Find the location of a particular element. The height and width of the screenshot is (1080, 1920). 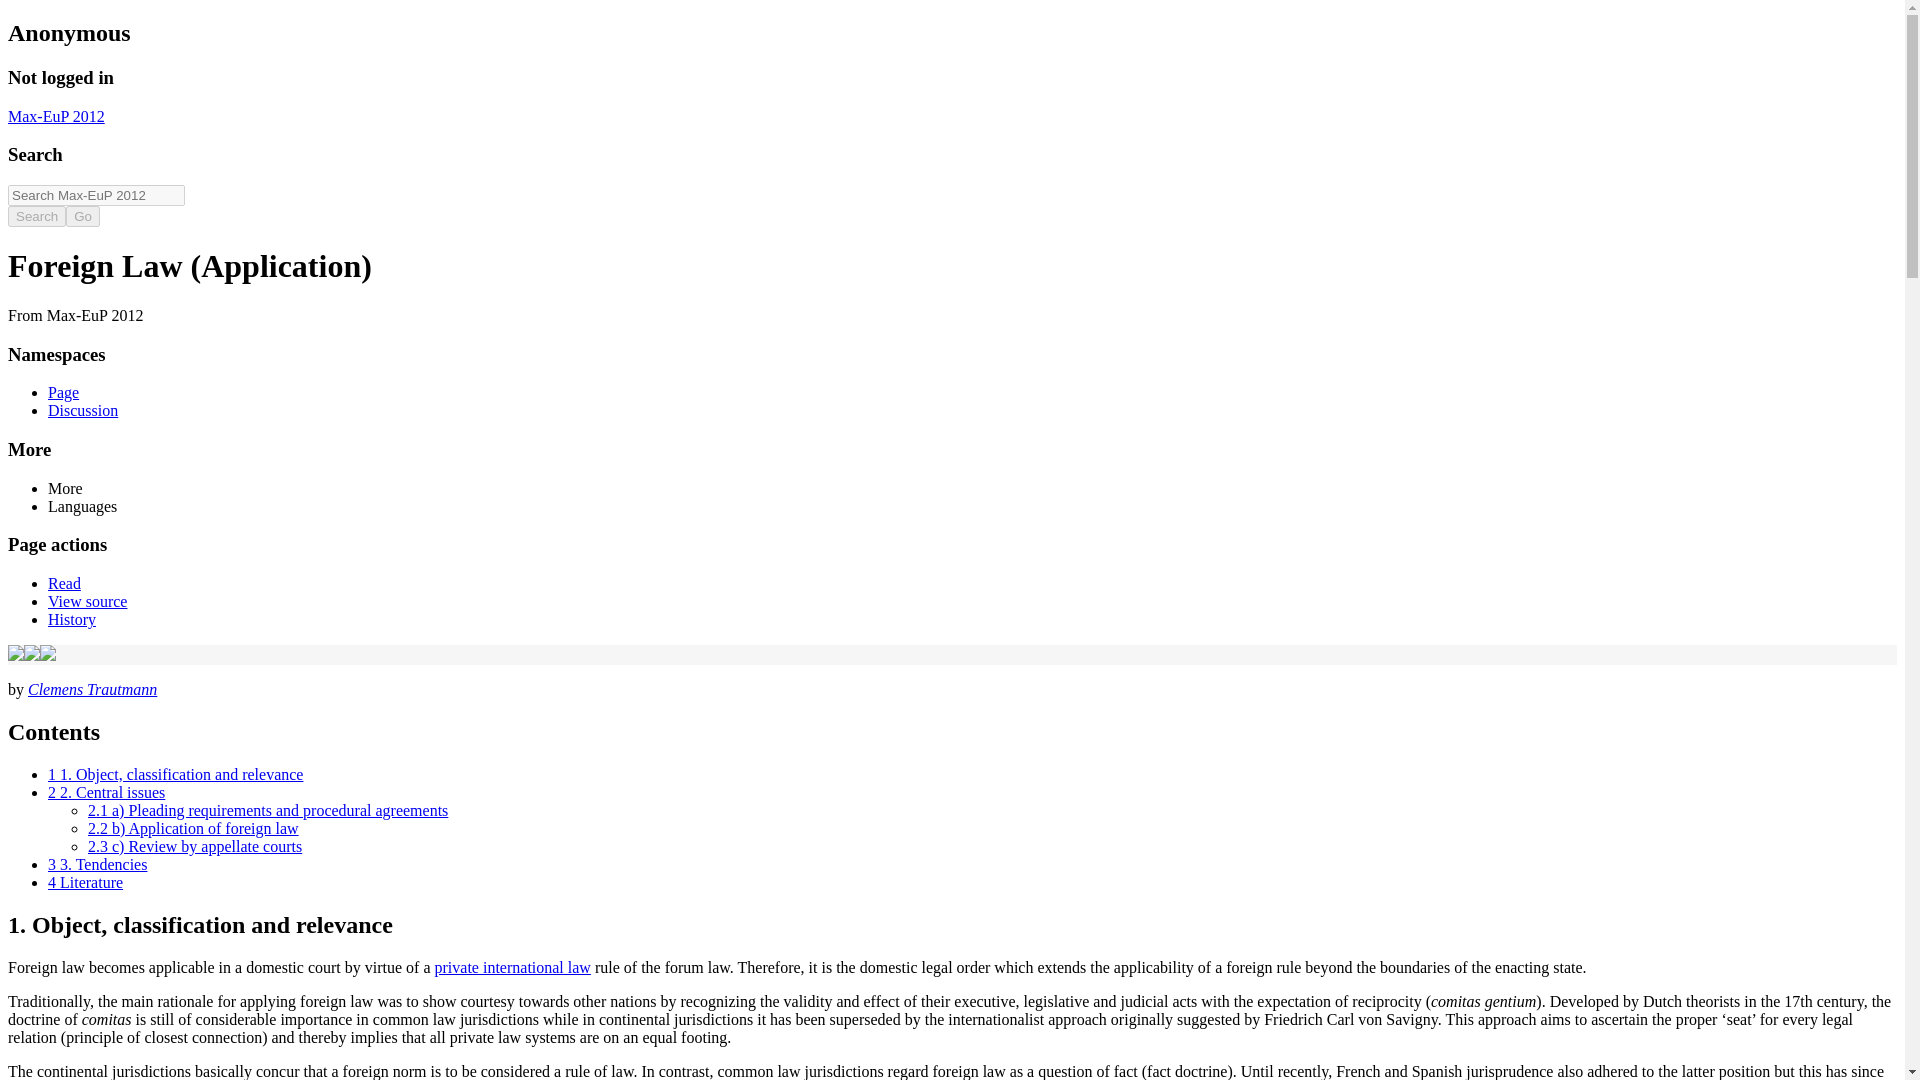

Discussion is located at coordinates (82, 410).